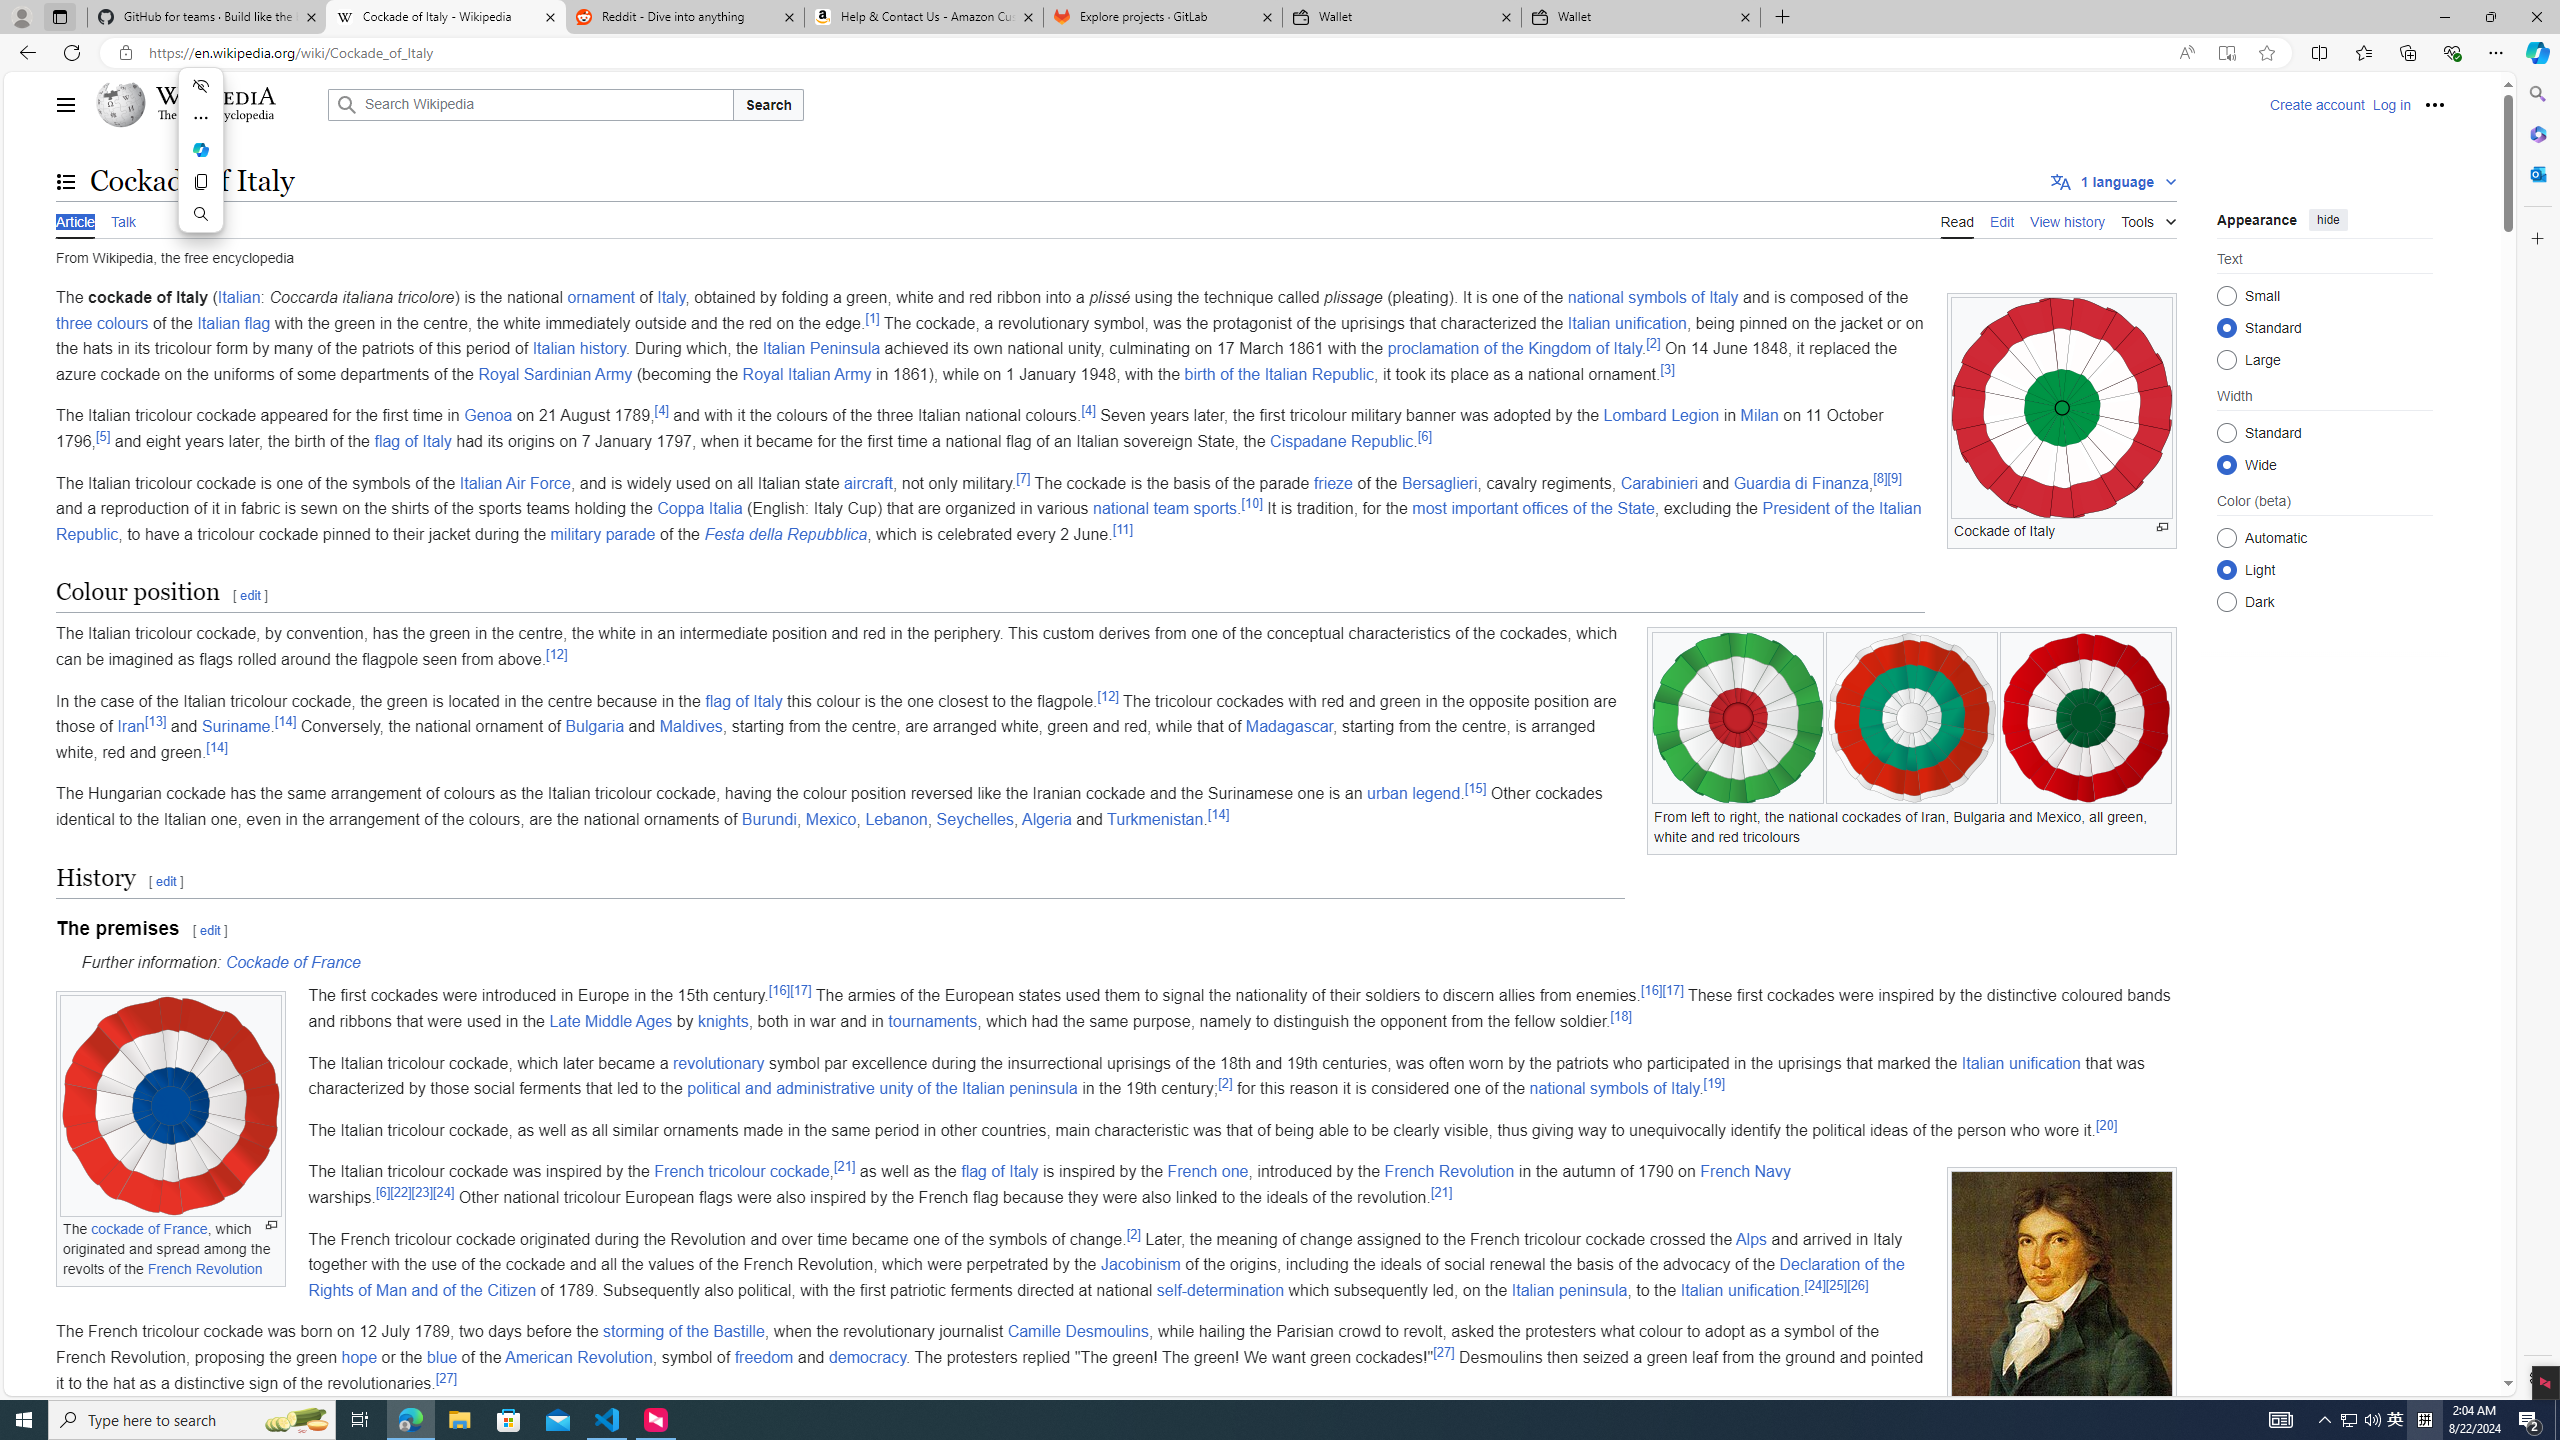  What do you see at coordinates (200, 182) in the screenshot?
I see `Copy` at bounding box center [200, 182].